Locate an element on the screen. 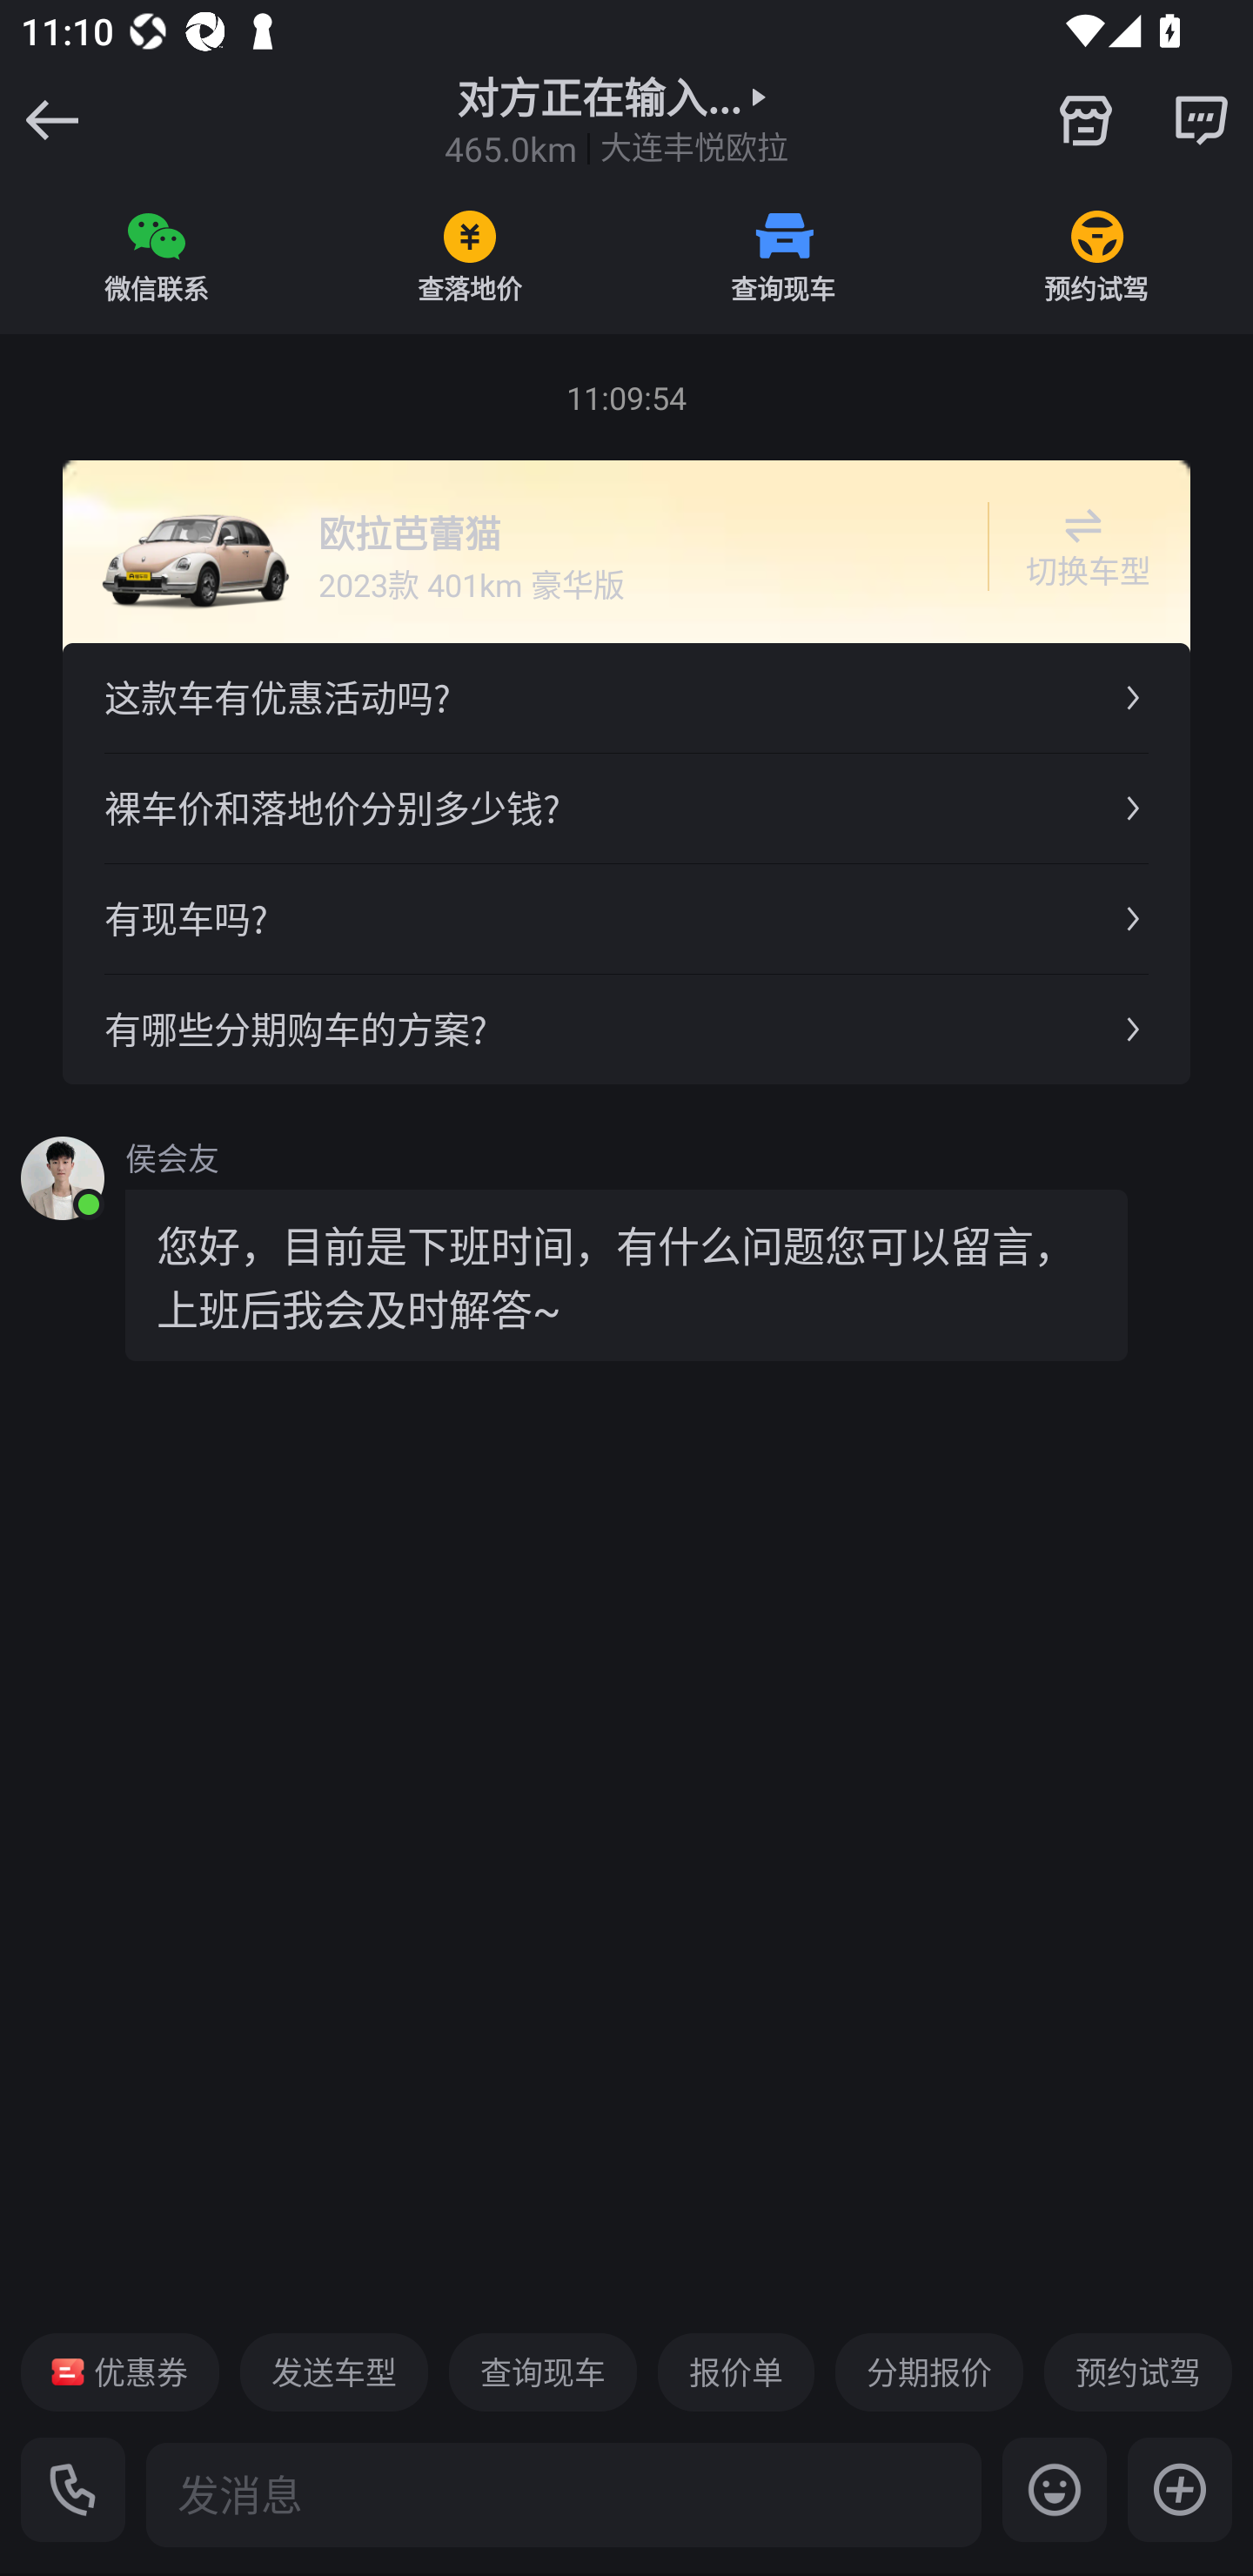 The image size is (1253, 2576). 有哪些分期购车的方案? is located at coordinates (626, 1029).